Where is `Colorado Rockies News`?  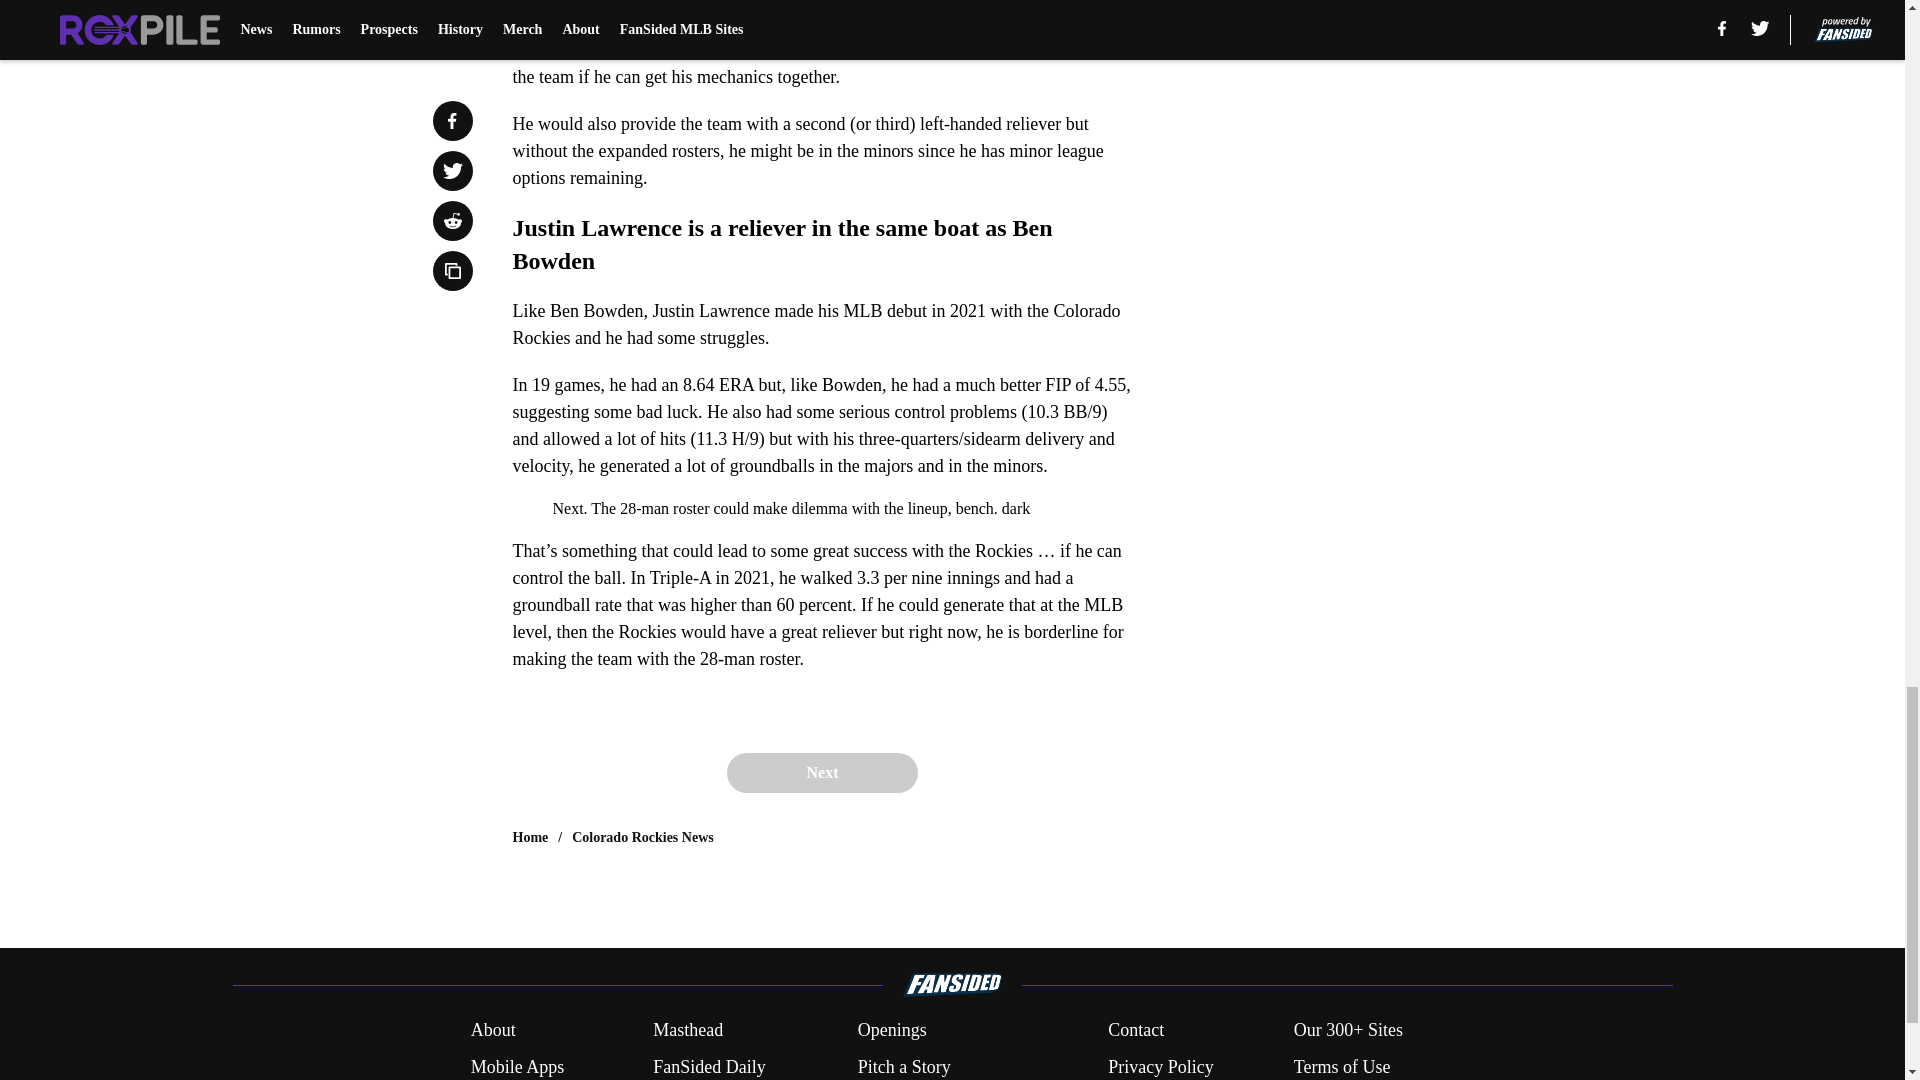
Colorado Rockies News is located at coordinates (643, 838).